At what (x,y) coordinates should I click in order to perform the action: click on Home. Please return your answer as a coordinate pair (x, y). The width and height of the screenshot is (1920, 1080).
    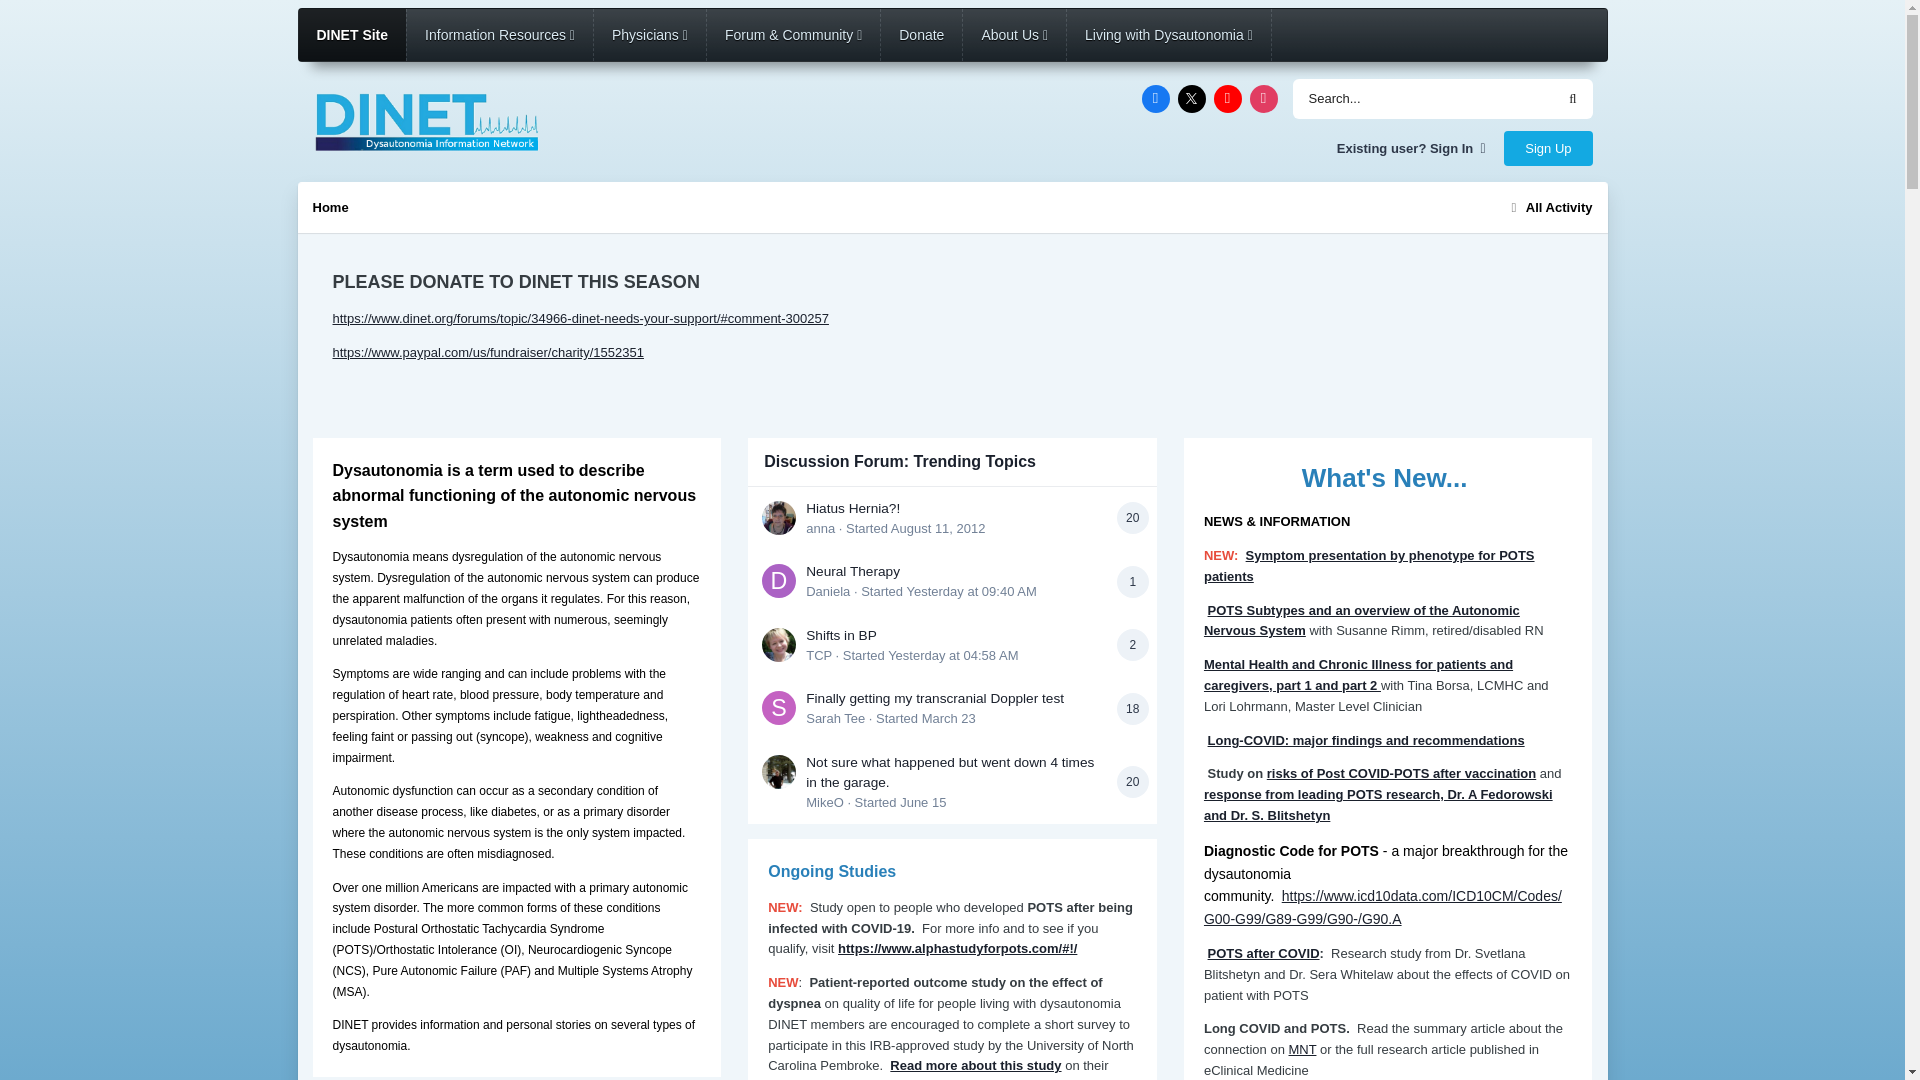
    Looking at the image, I should click on (329, 206).